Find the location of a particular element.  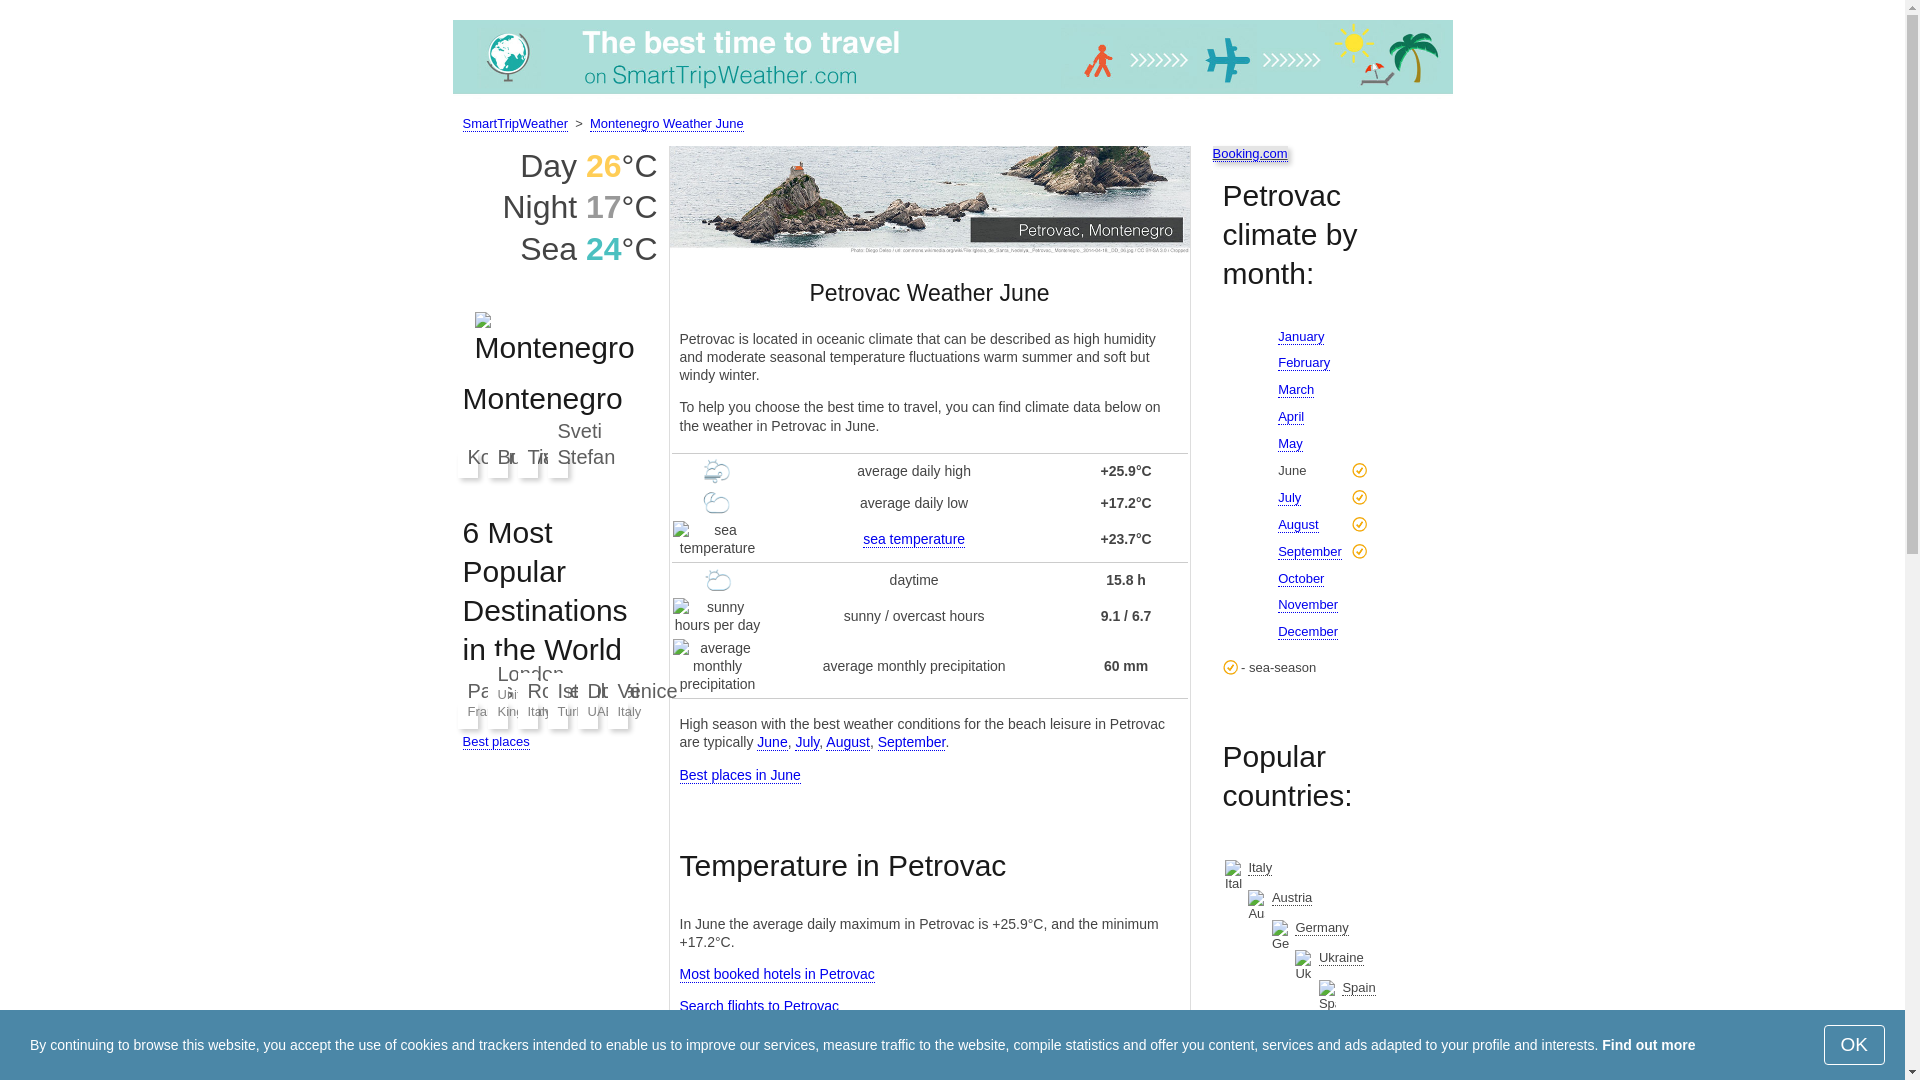

sea temperature is located at coordinates (914, 539).